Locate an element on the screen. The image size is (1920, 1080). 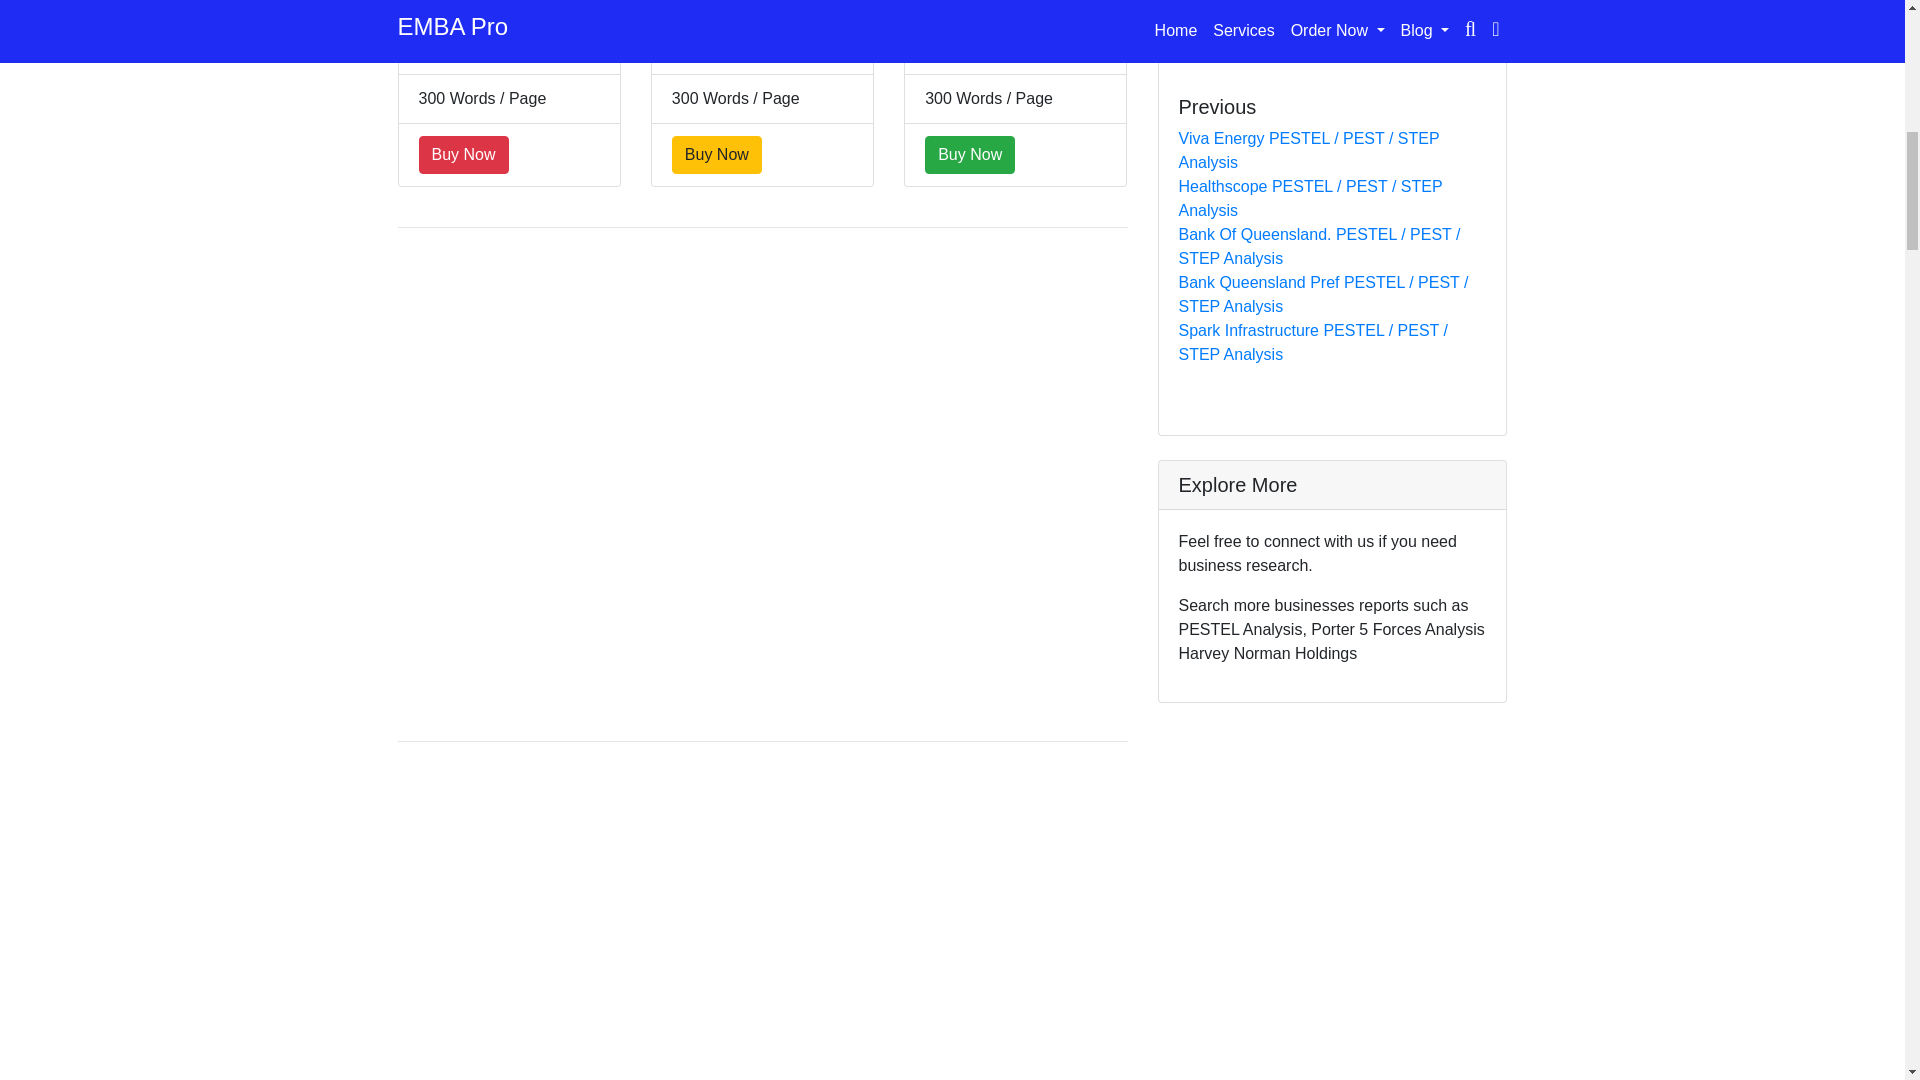
Advertisement is located at coordinates (762, 921).